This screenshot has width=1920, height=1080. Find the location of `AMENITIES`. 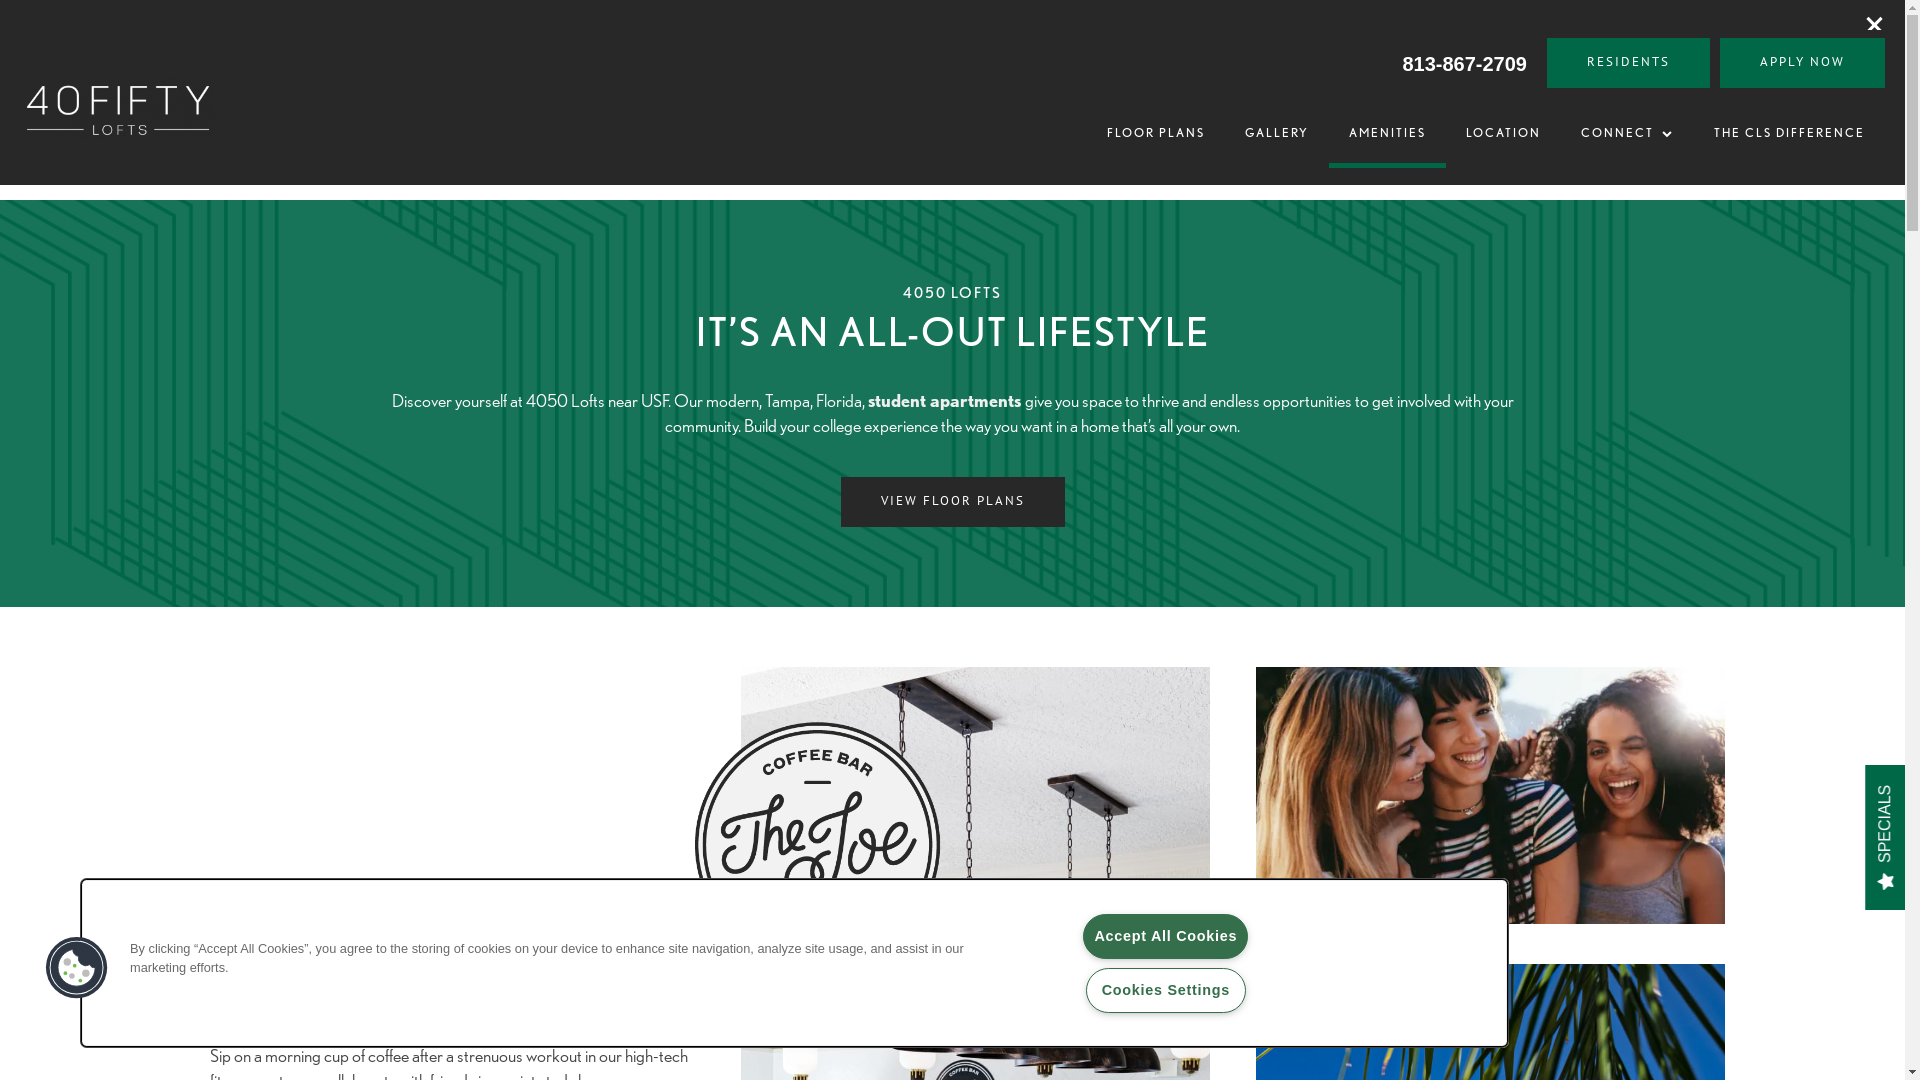

AMENITIES is located at coordinates (1388, 133).